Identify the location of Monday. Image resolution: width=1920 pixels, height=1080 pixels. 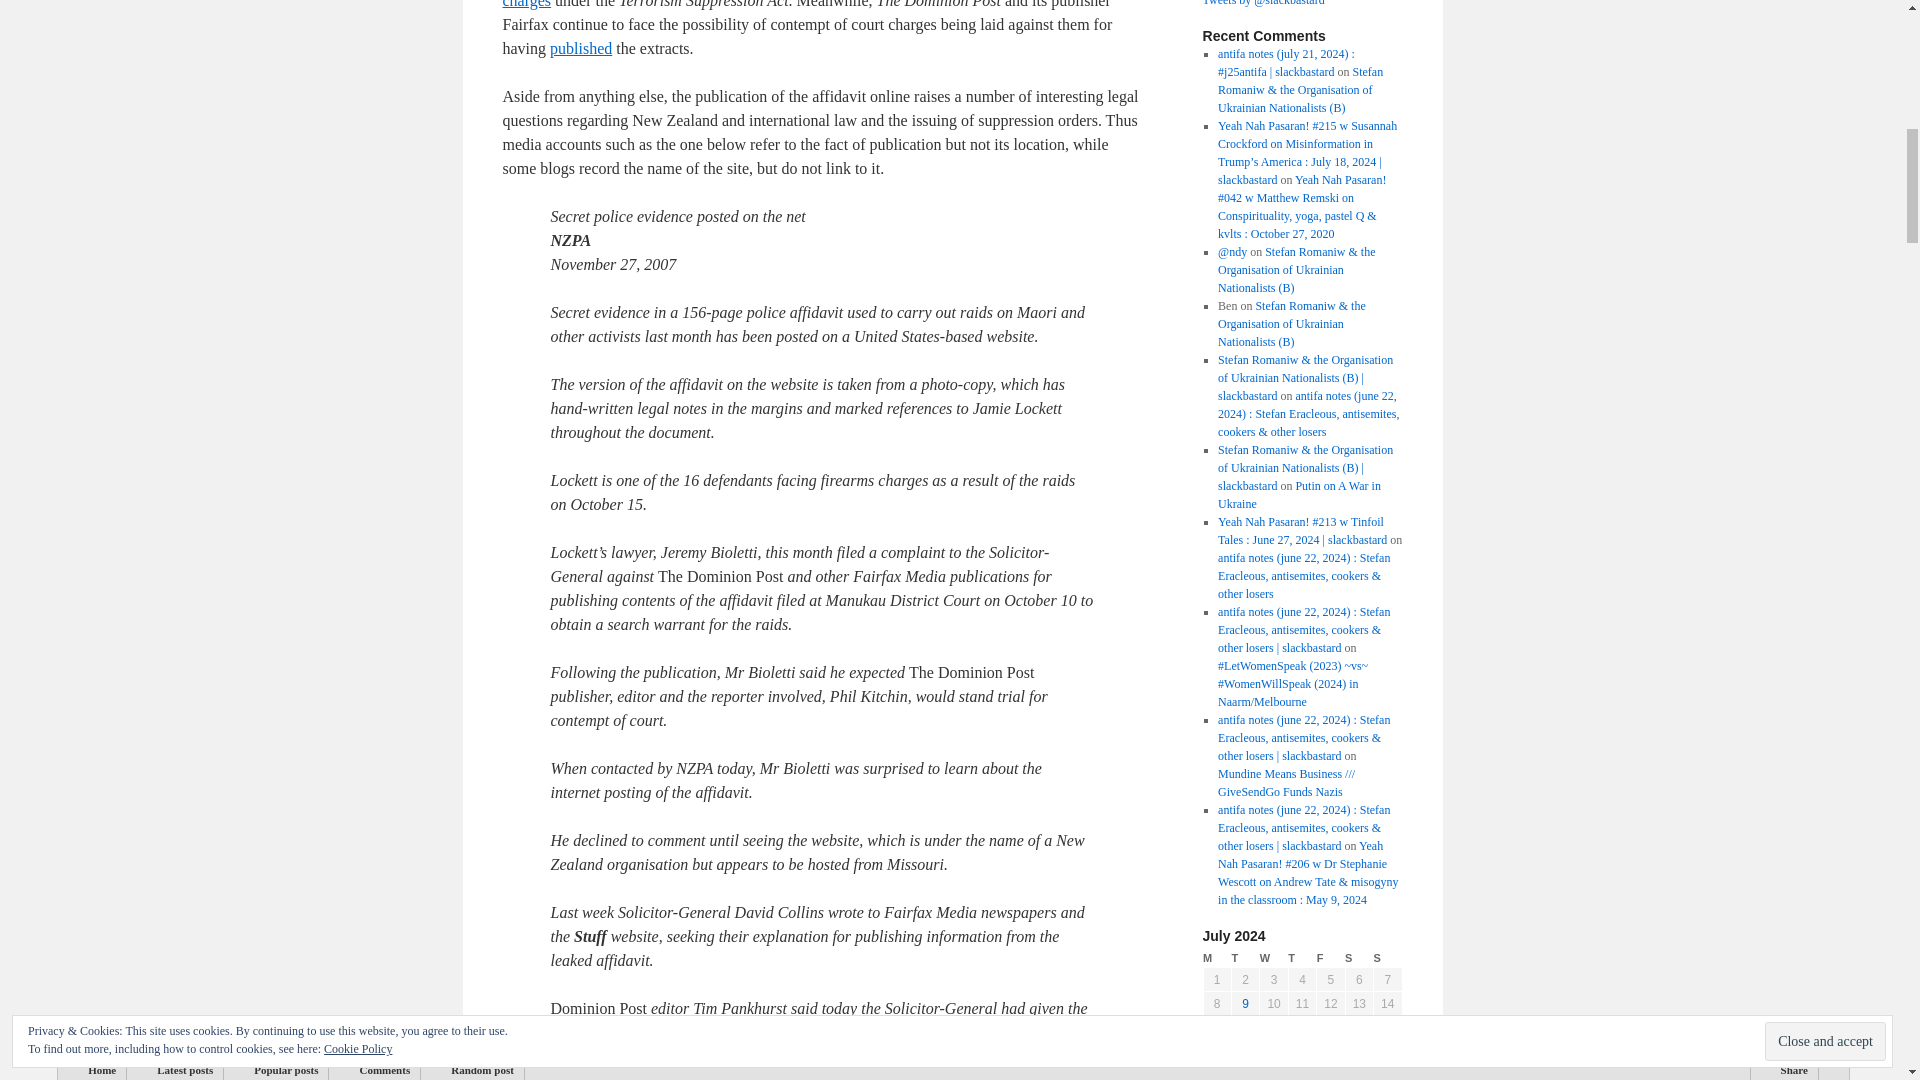
(1216, 958).